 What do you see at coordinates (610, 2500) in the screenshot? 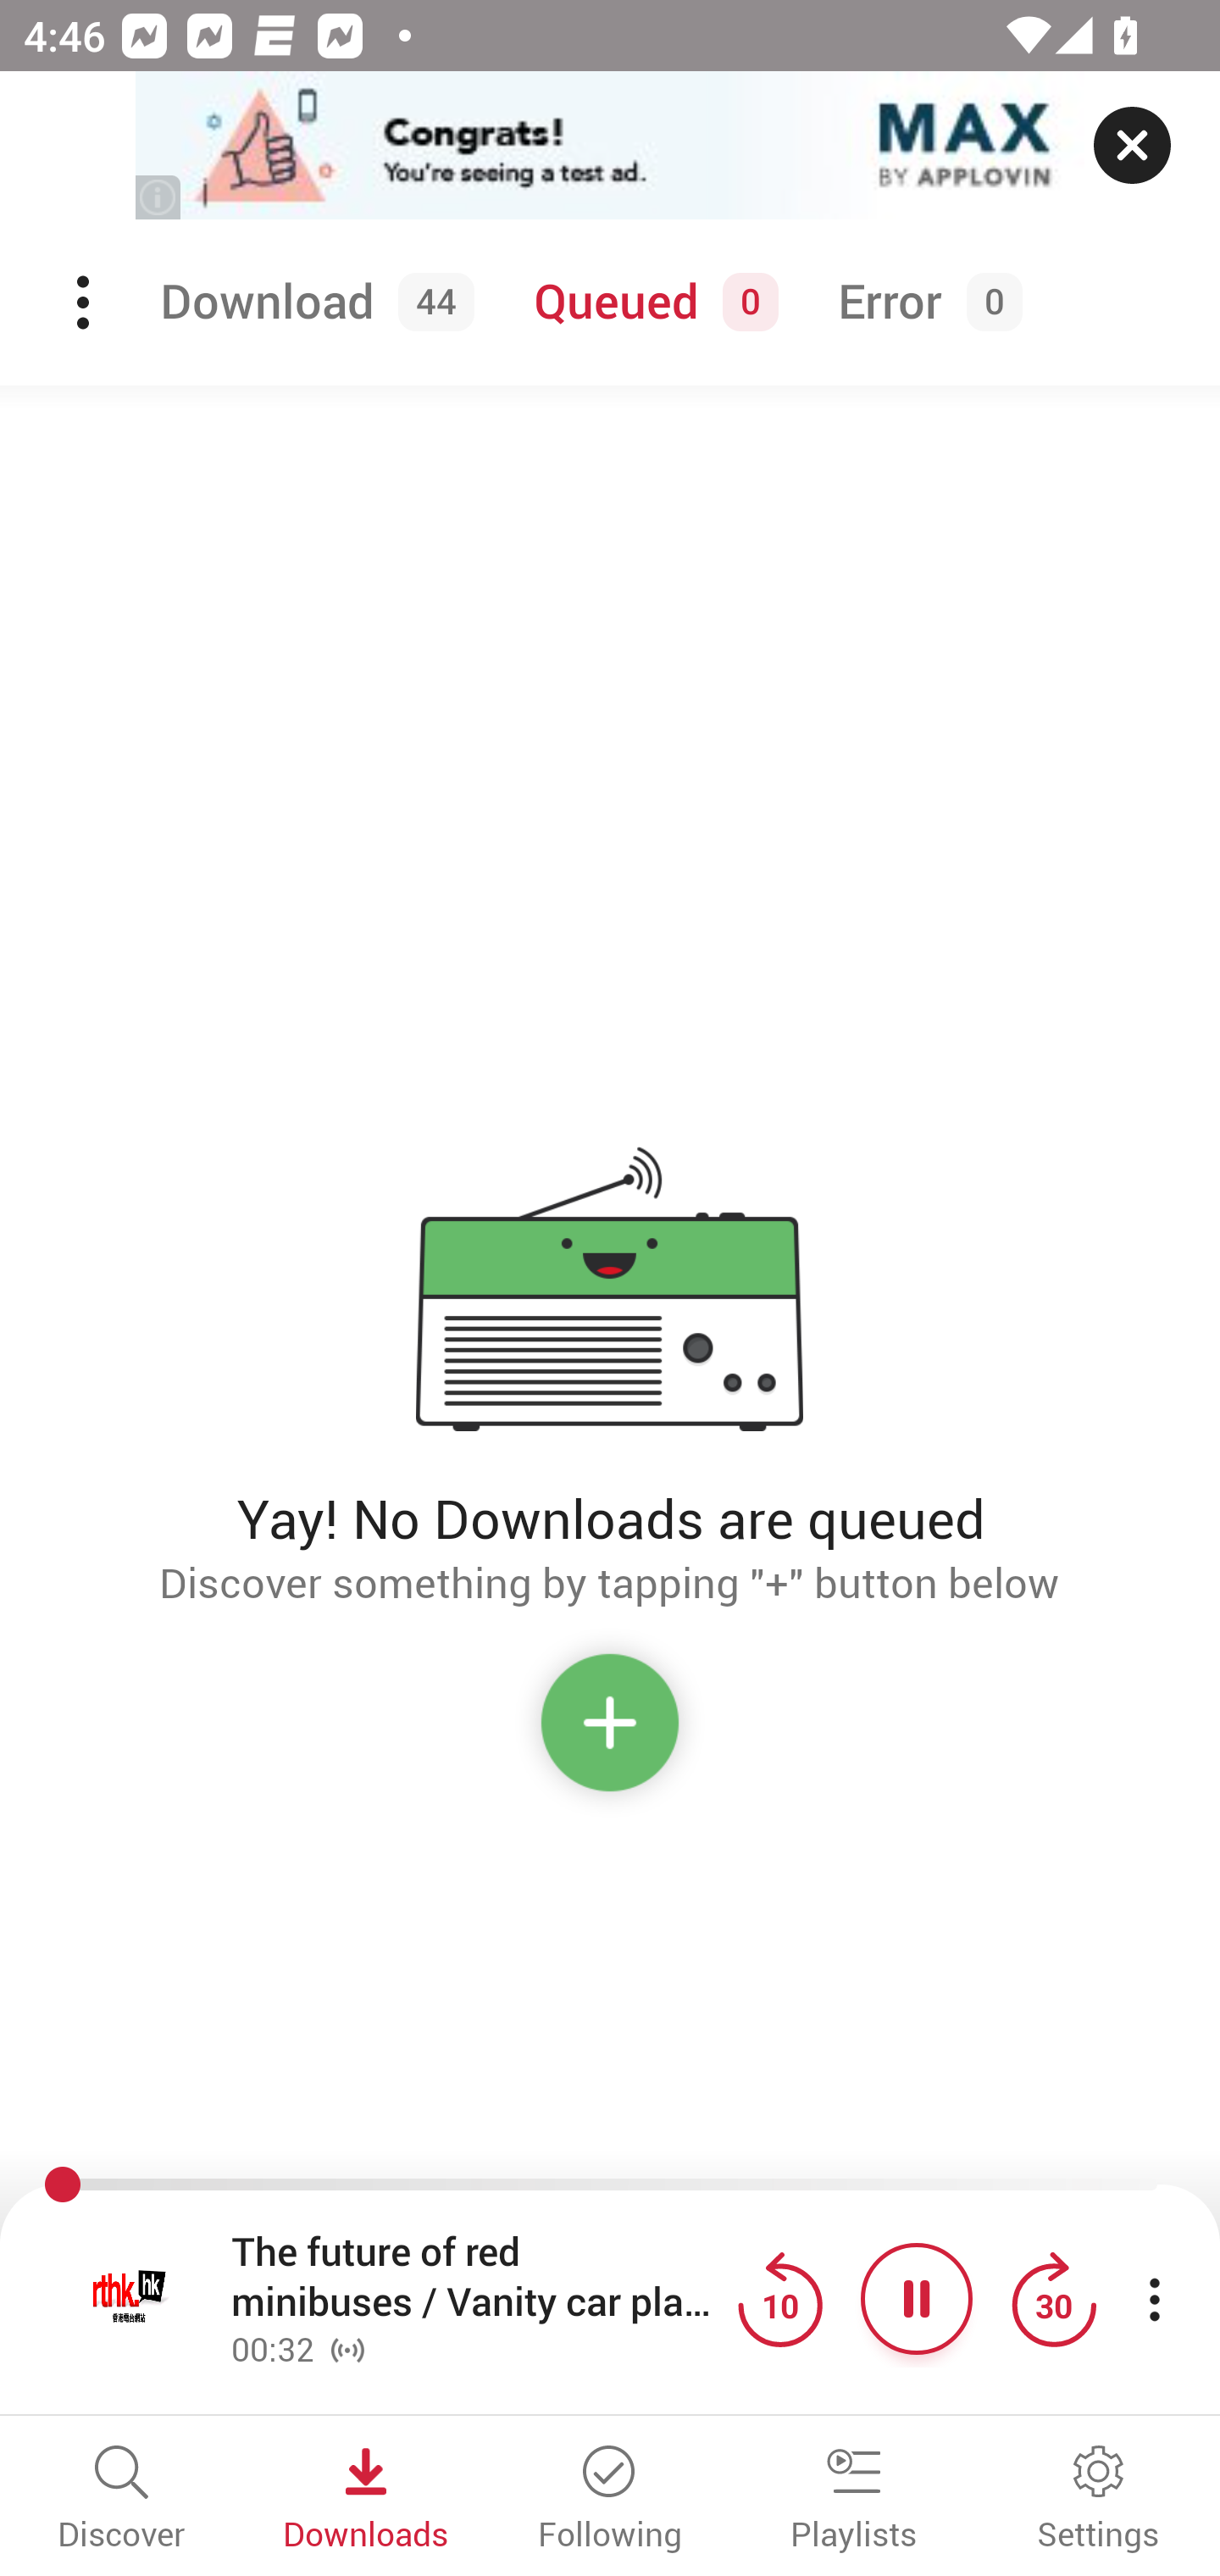
I see `Following` at bounding box center [610, 2500].